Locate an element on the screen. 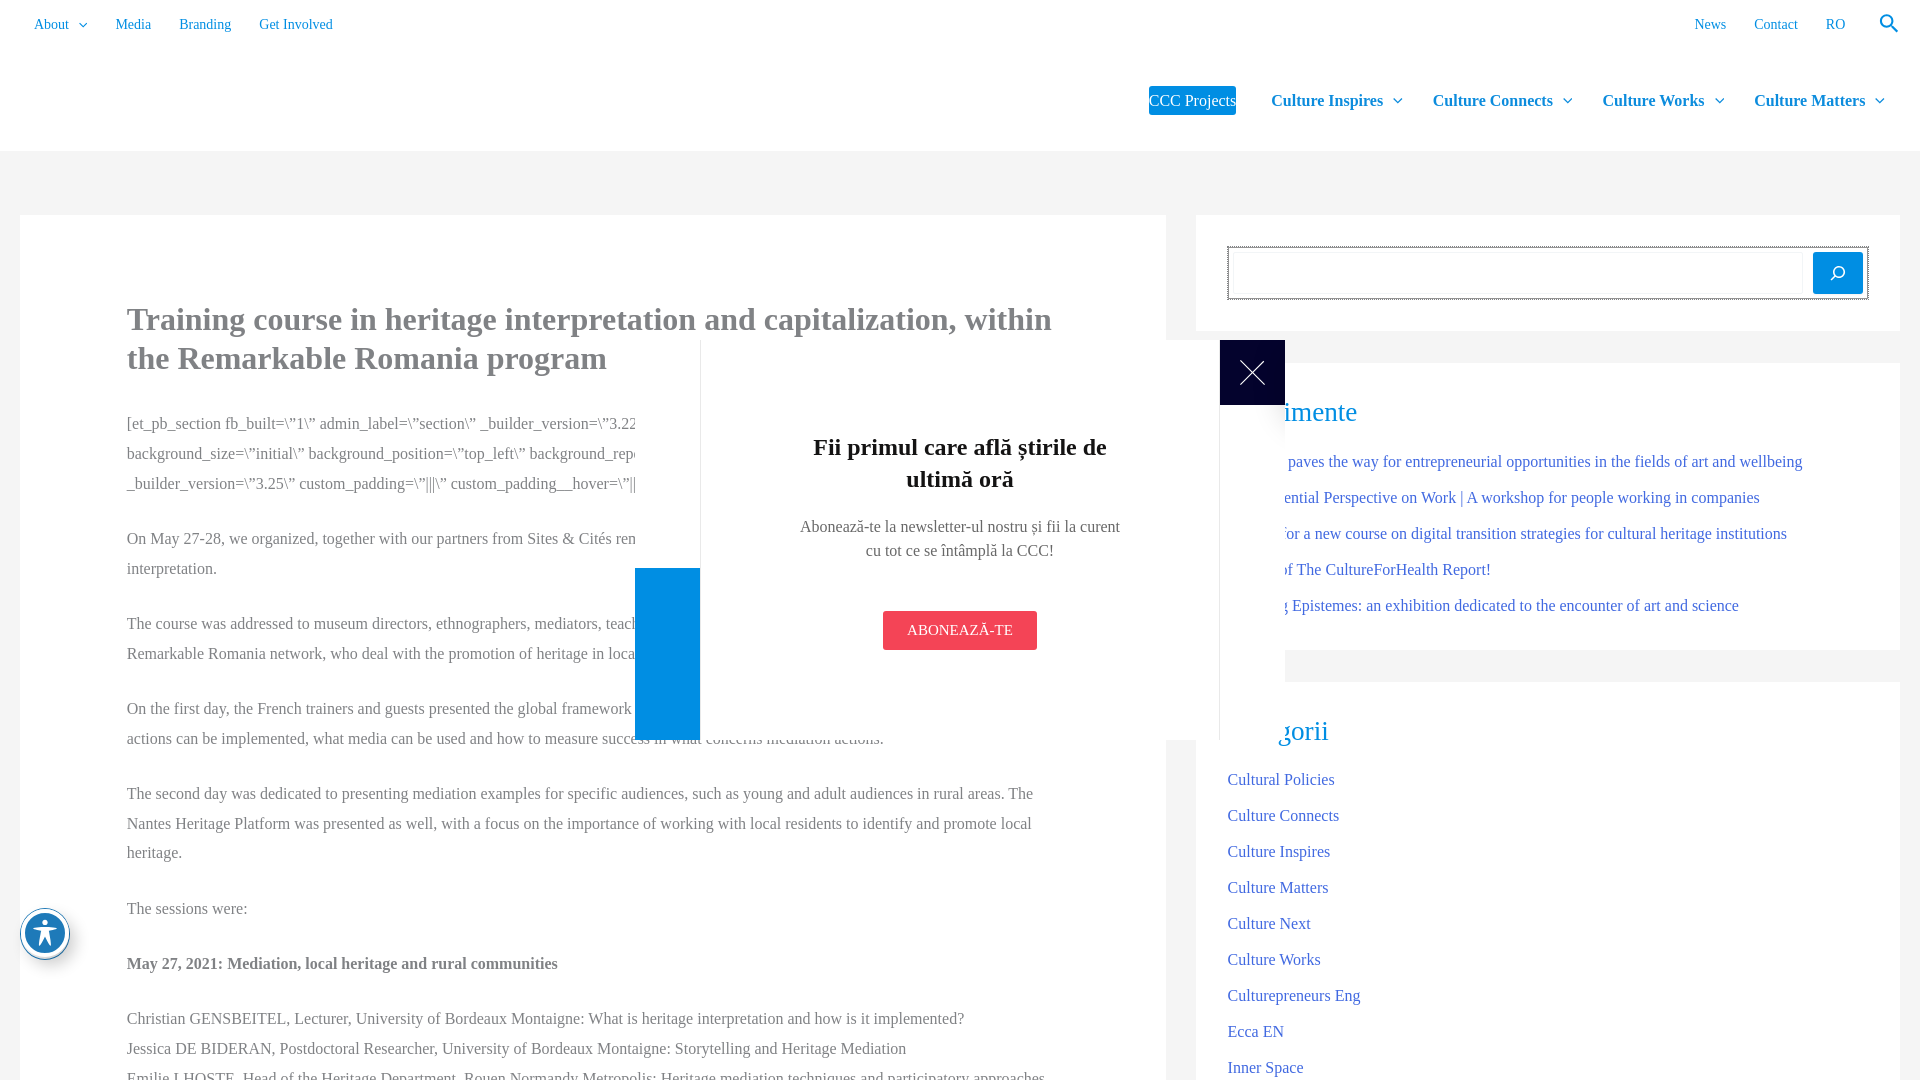  About is located at coordinates (60, 24).